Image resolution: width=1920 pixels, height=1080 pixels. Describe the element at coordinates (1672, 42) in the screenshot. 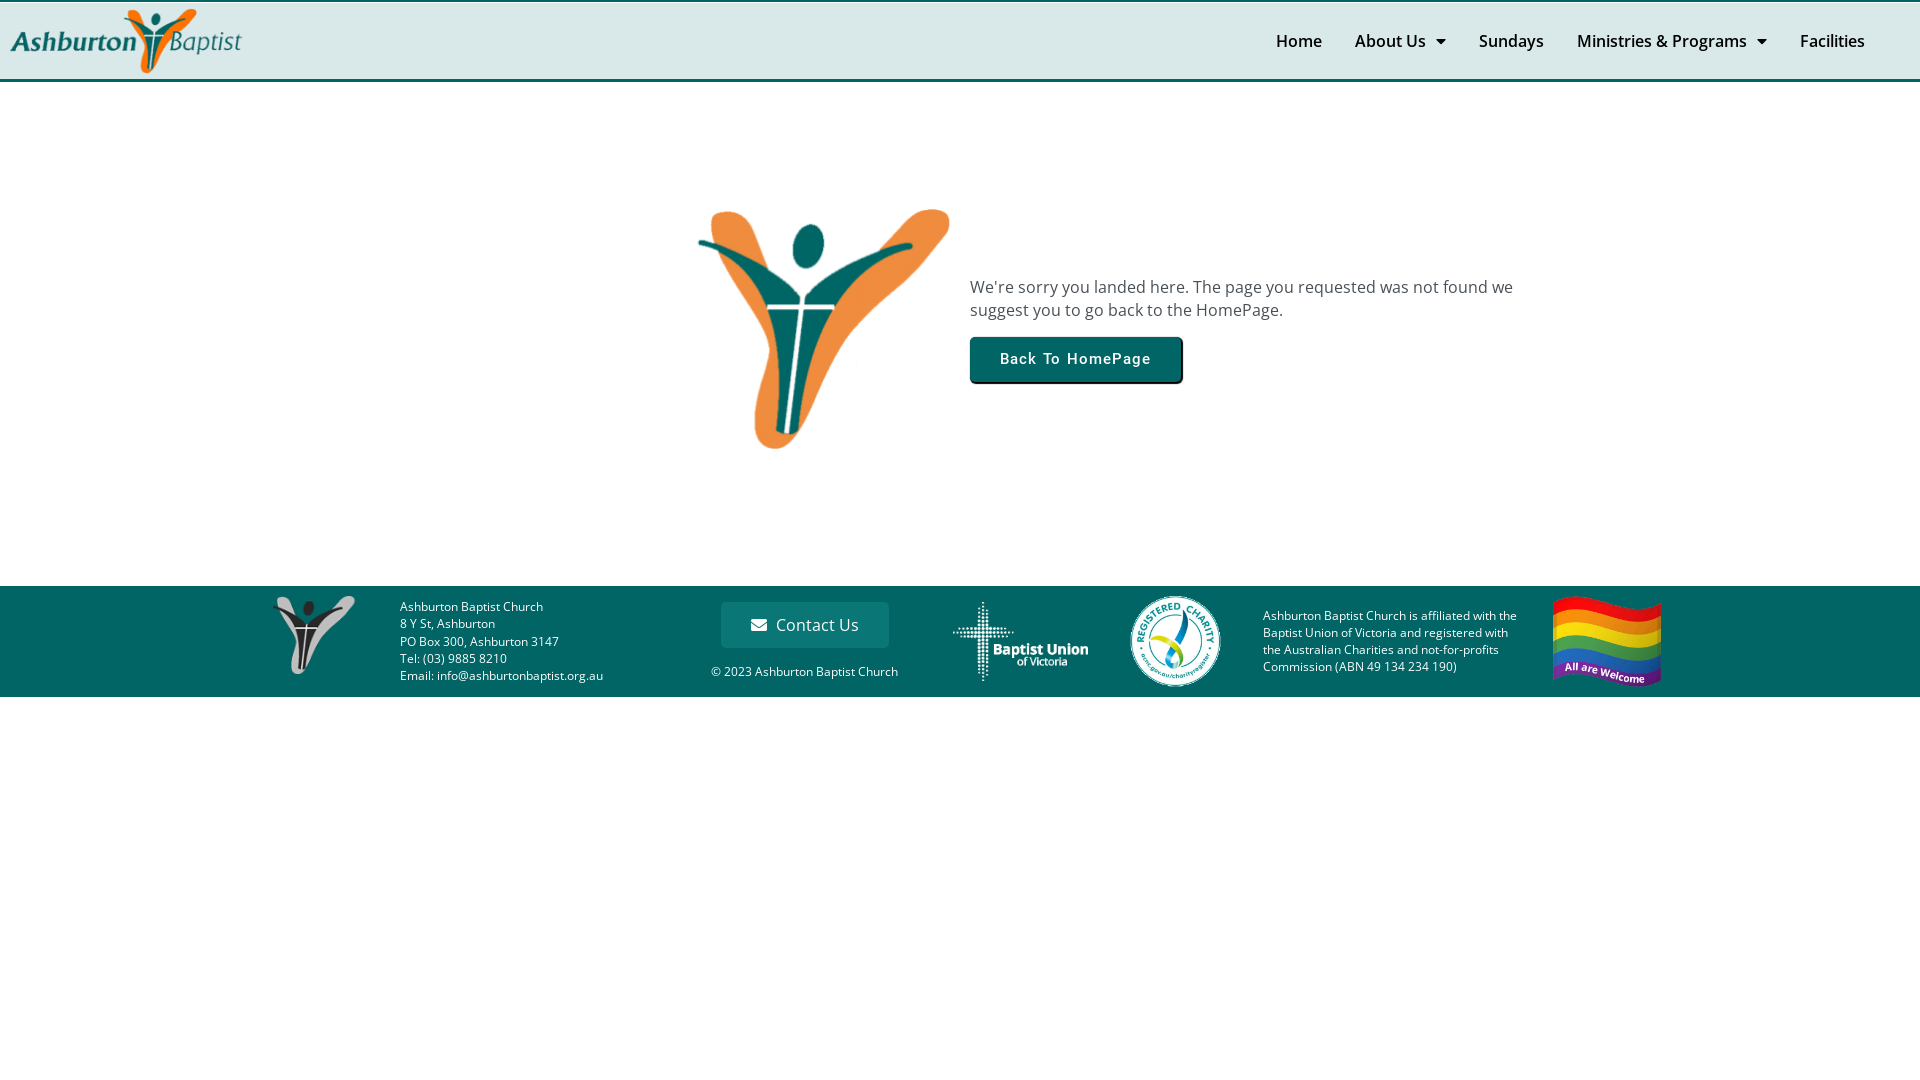

I see `Ministries & Programs` at that location.